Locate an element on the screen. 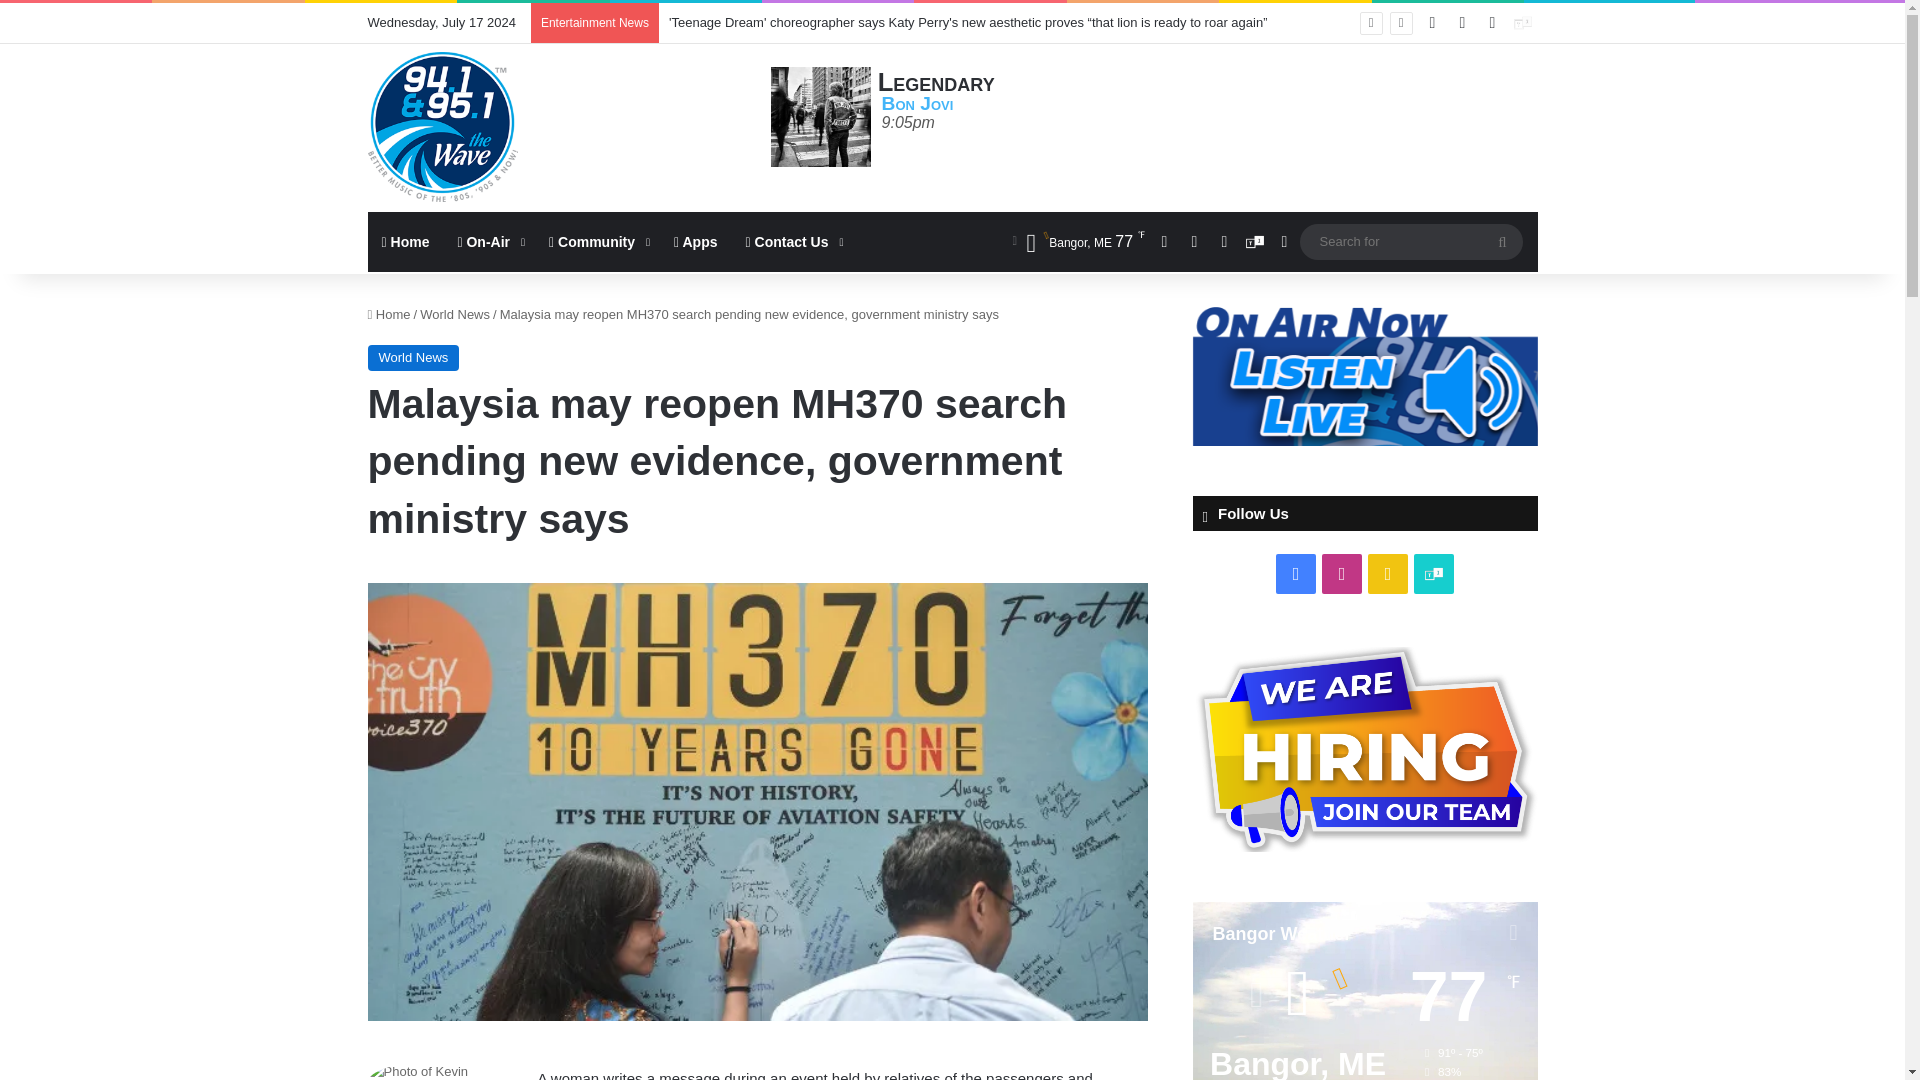 This screenshot has height=1080, width=1920. Community is located at coordinates (598, 242).